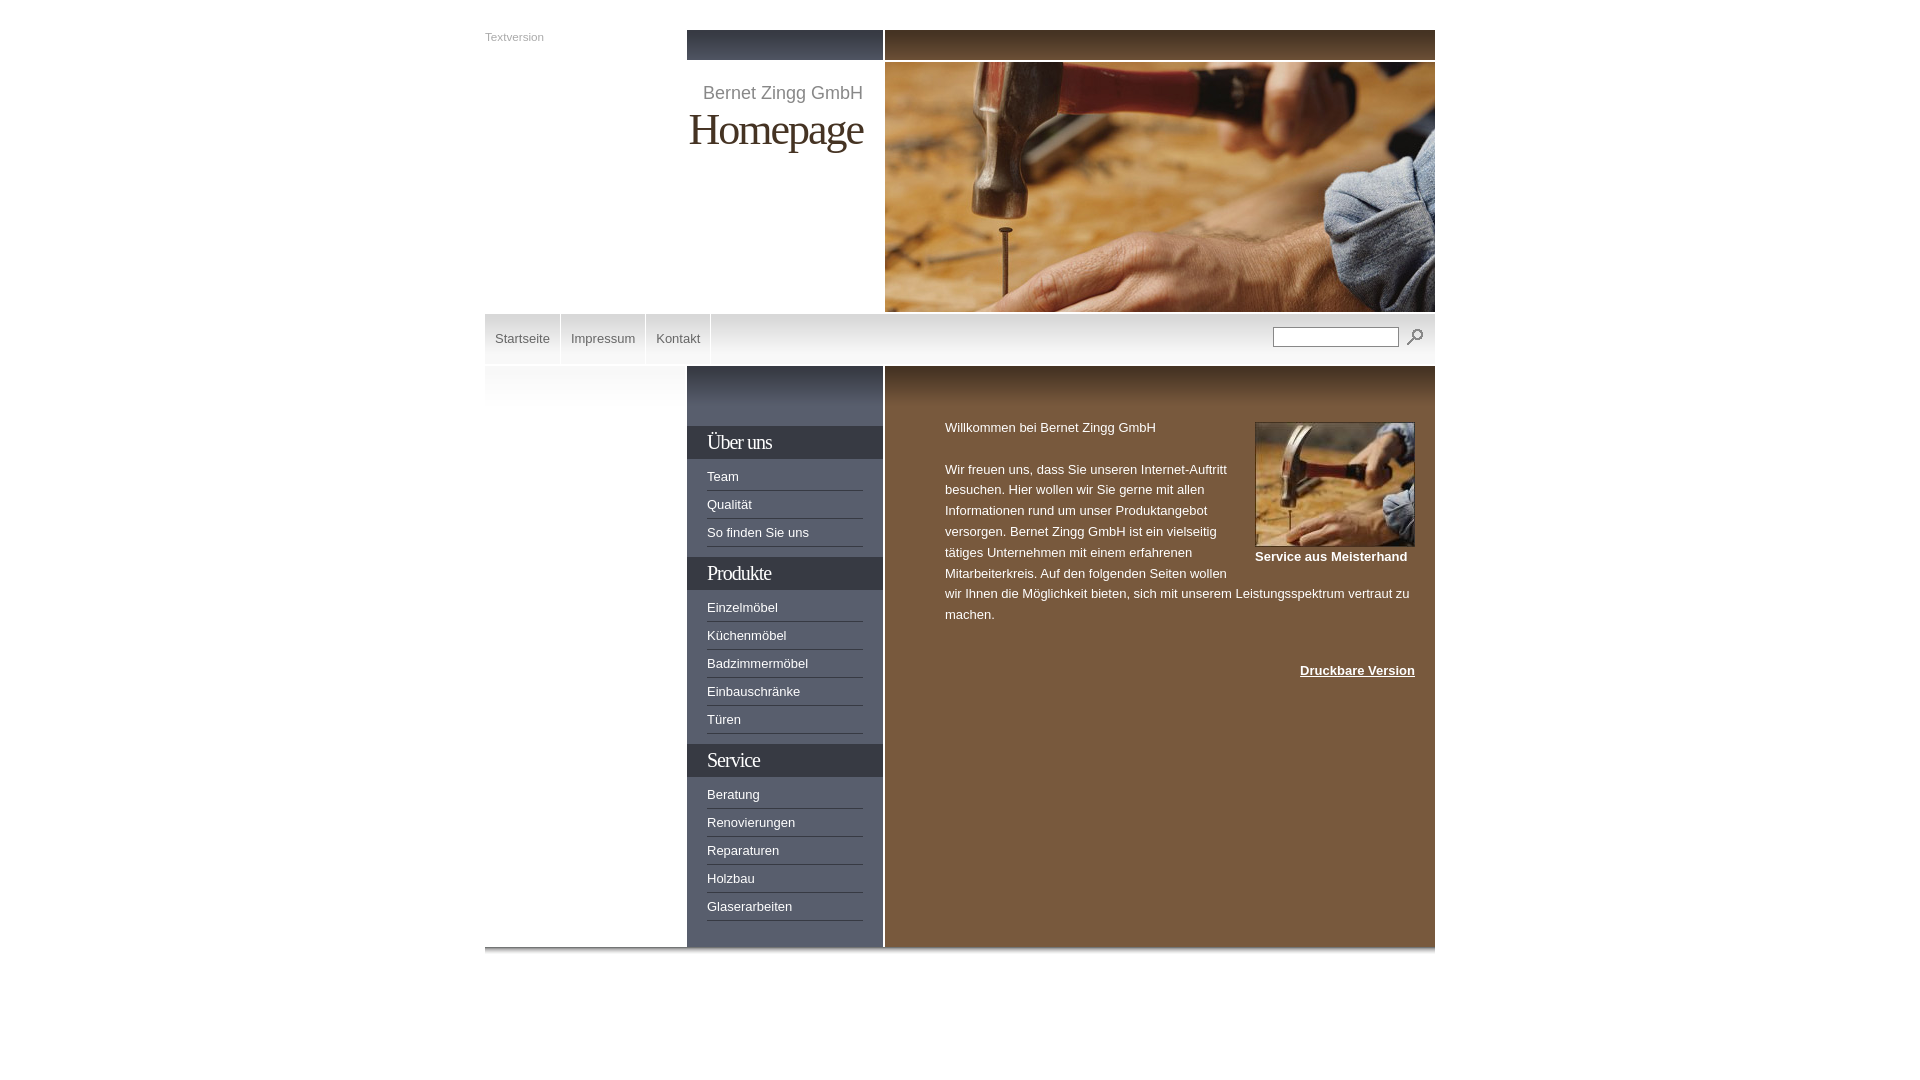 Image resolution: width=1920 pixels, height=1080 pixels. I want to click on Textversion, so click(514, 36).